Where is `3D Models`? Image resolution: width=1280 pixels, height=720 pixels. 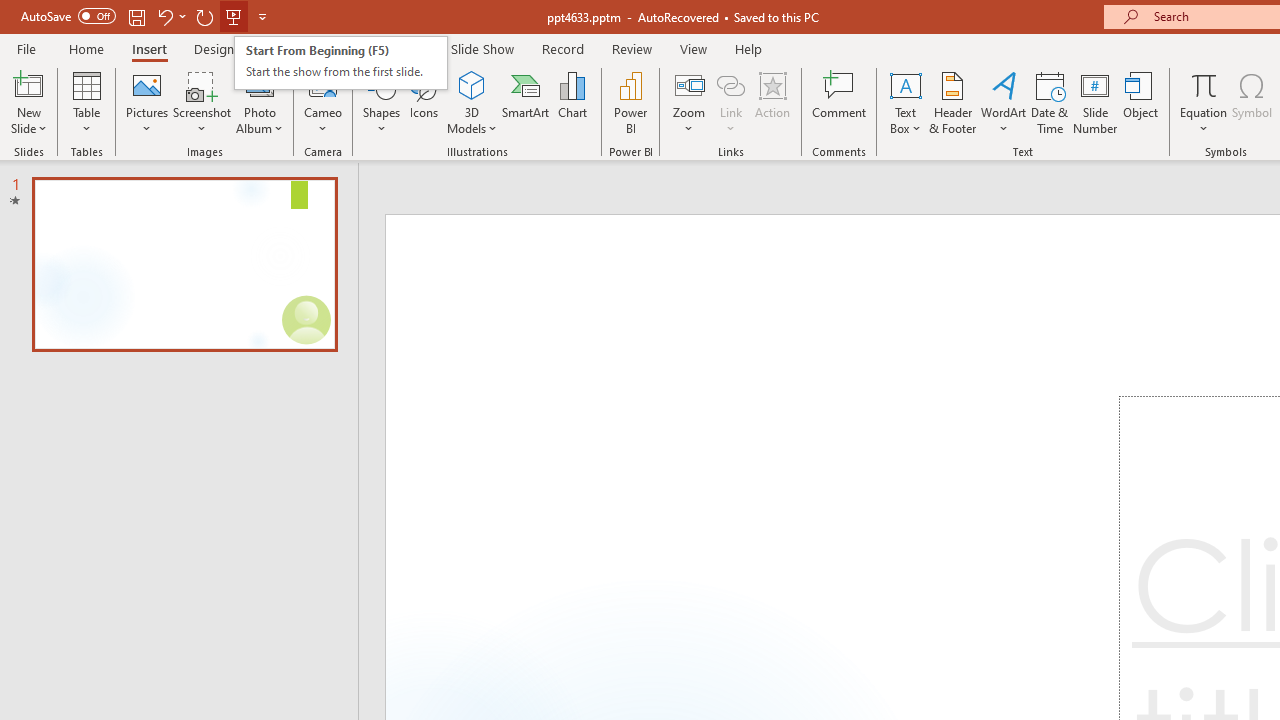 3D Models is located at coordinates (472, 102).